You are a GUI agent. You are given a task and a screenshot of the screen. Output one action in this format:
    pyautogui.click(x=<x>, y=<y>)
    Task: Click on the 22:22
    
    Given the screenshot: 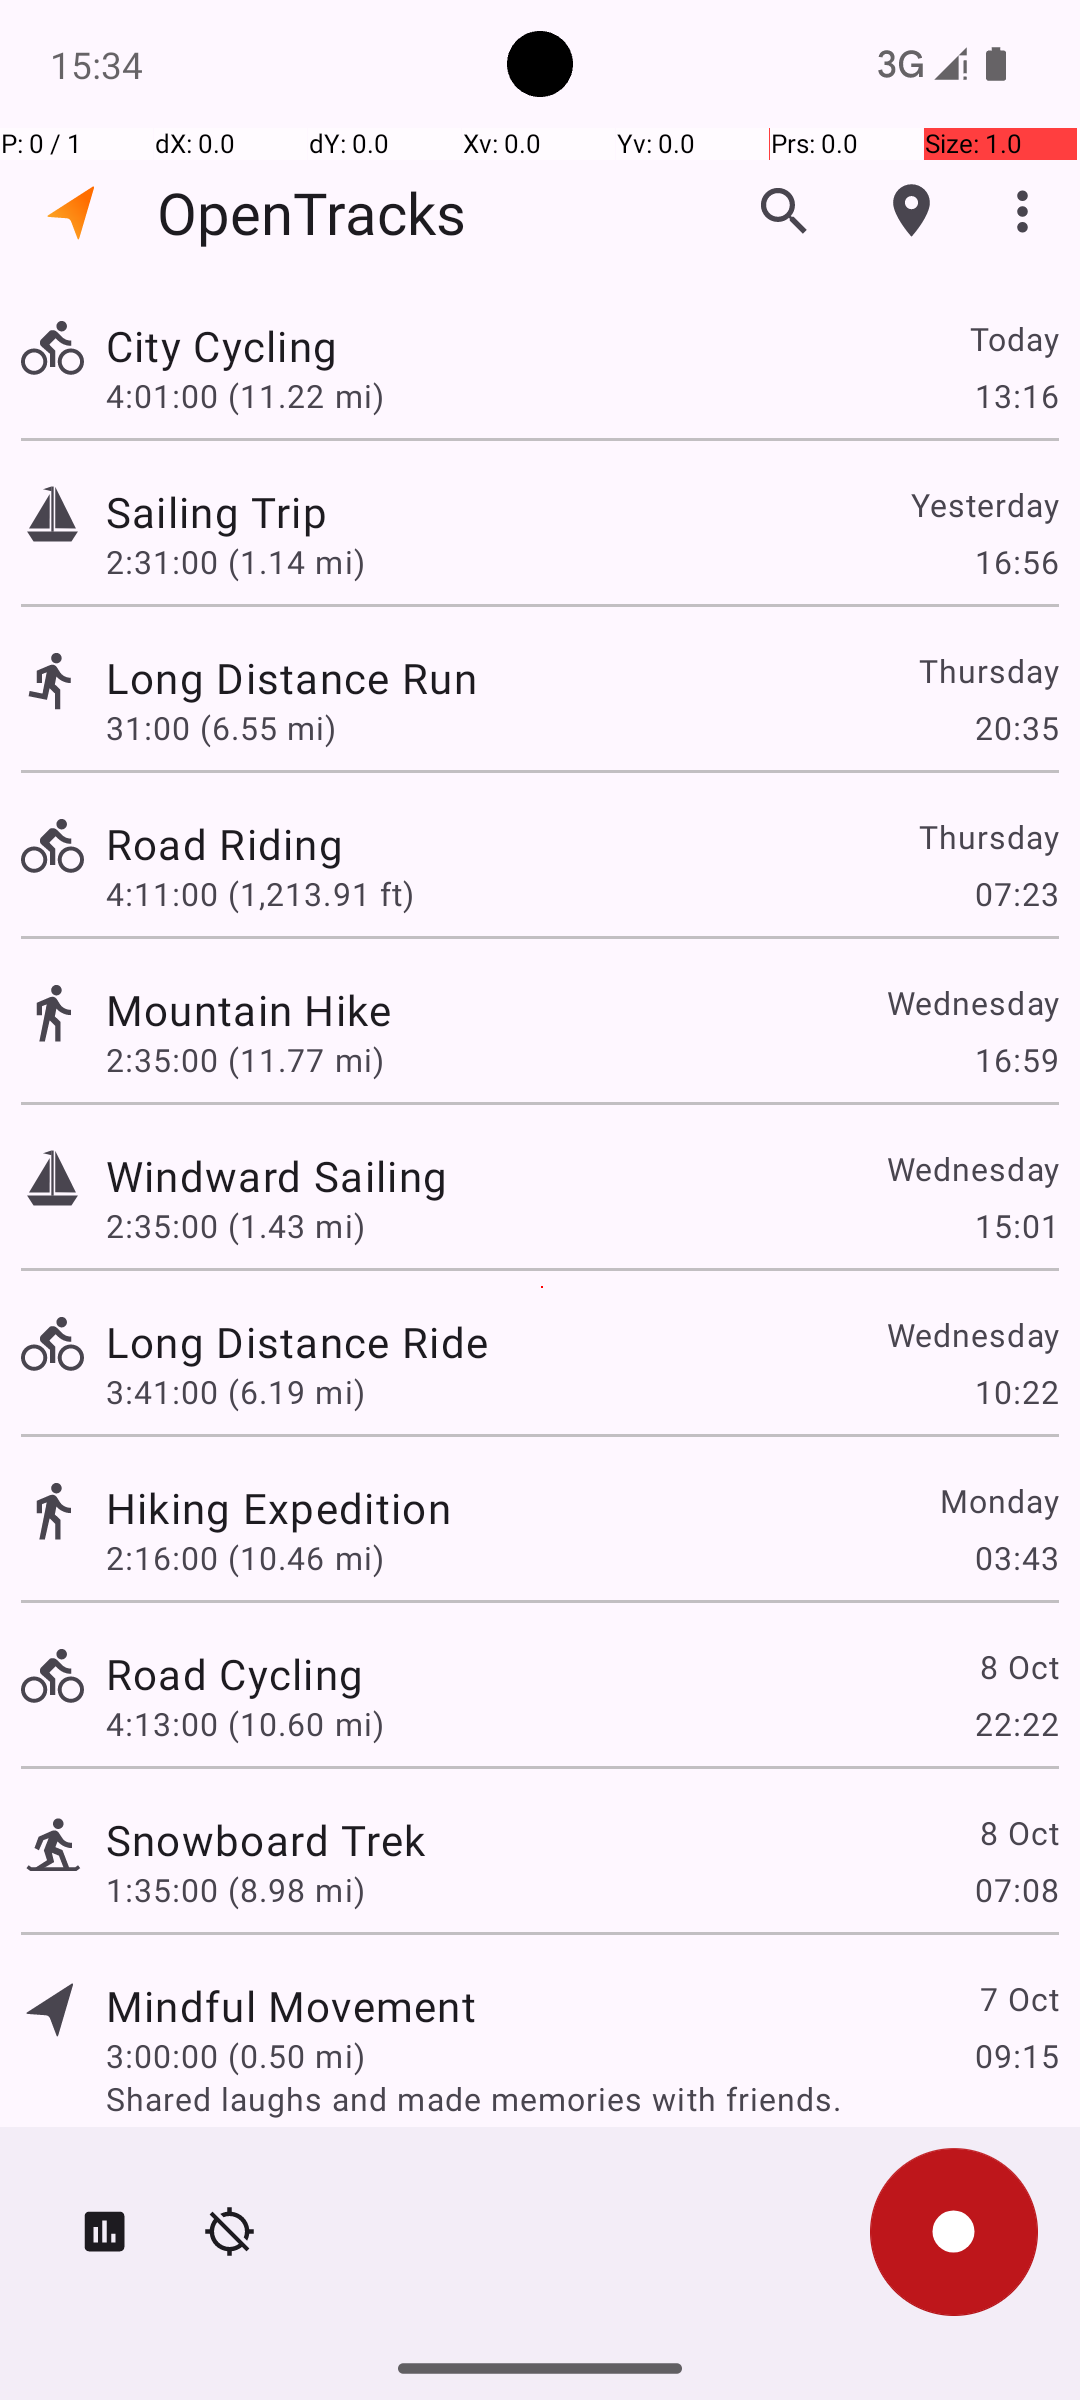 What is the action you would take?
    pyautogui.click(x=1016, y=1723)
    